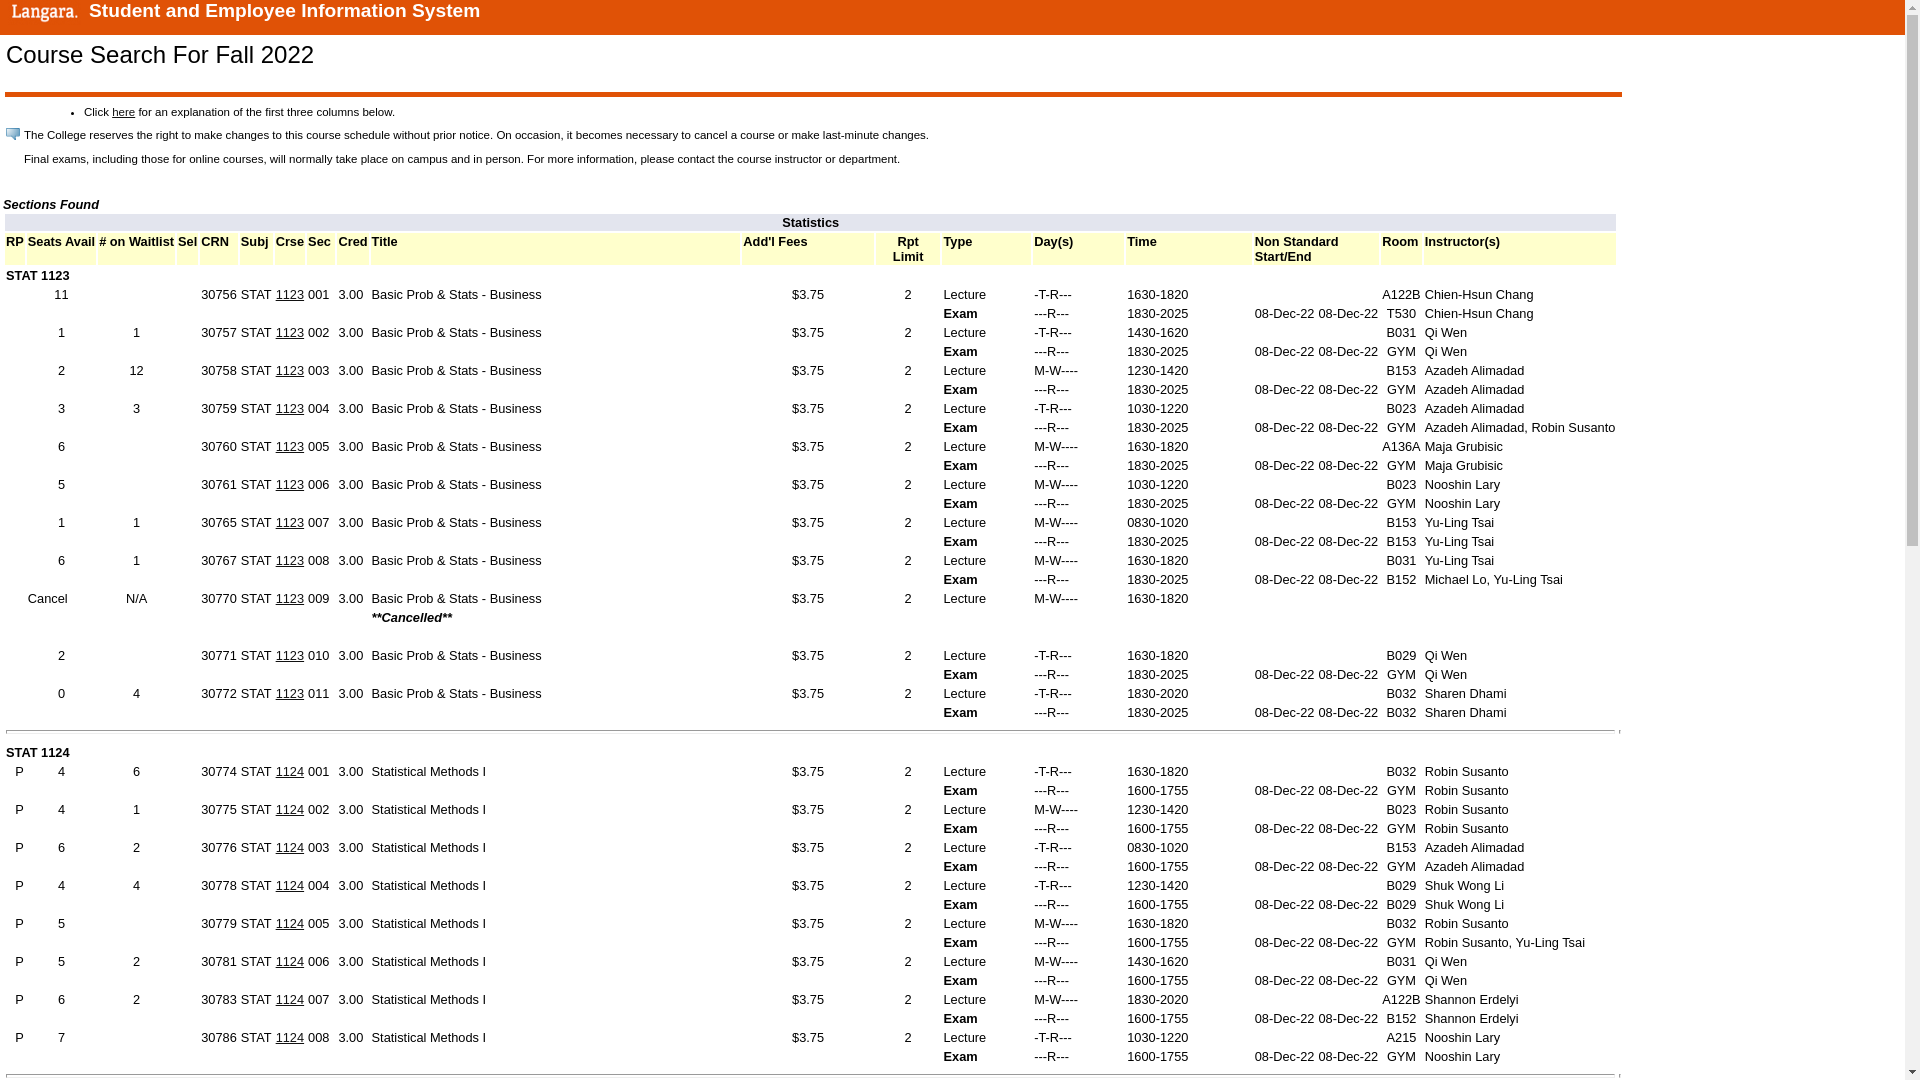 The height and width of the screenshot is (1080, 1920). What do you see at coordinates (13, 134) in the screenshot?
I see `Information` at bounding box center [13, 134].